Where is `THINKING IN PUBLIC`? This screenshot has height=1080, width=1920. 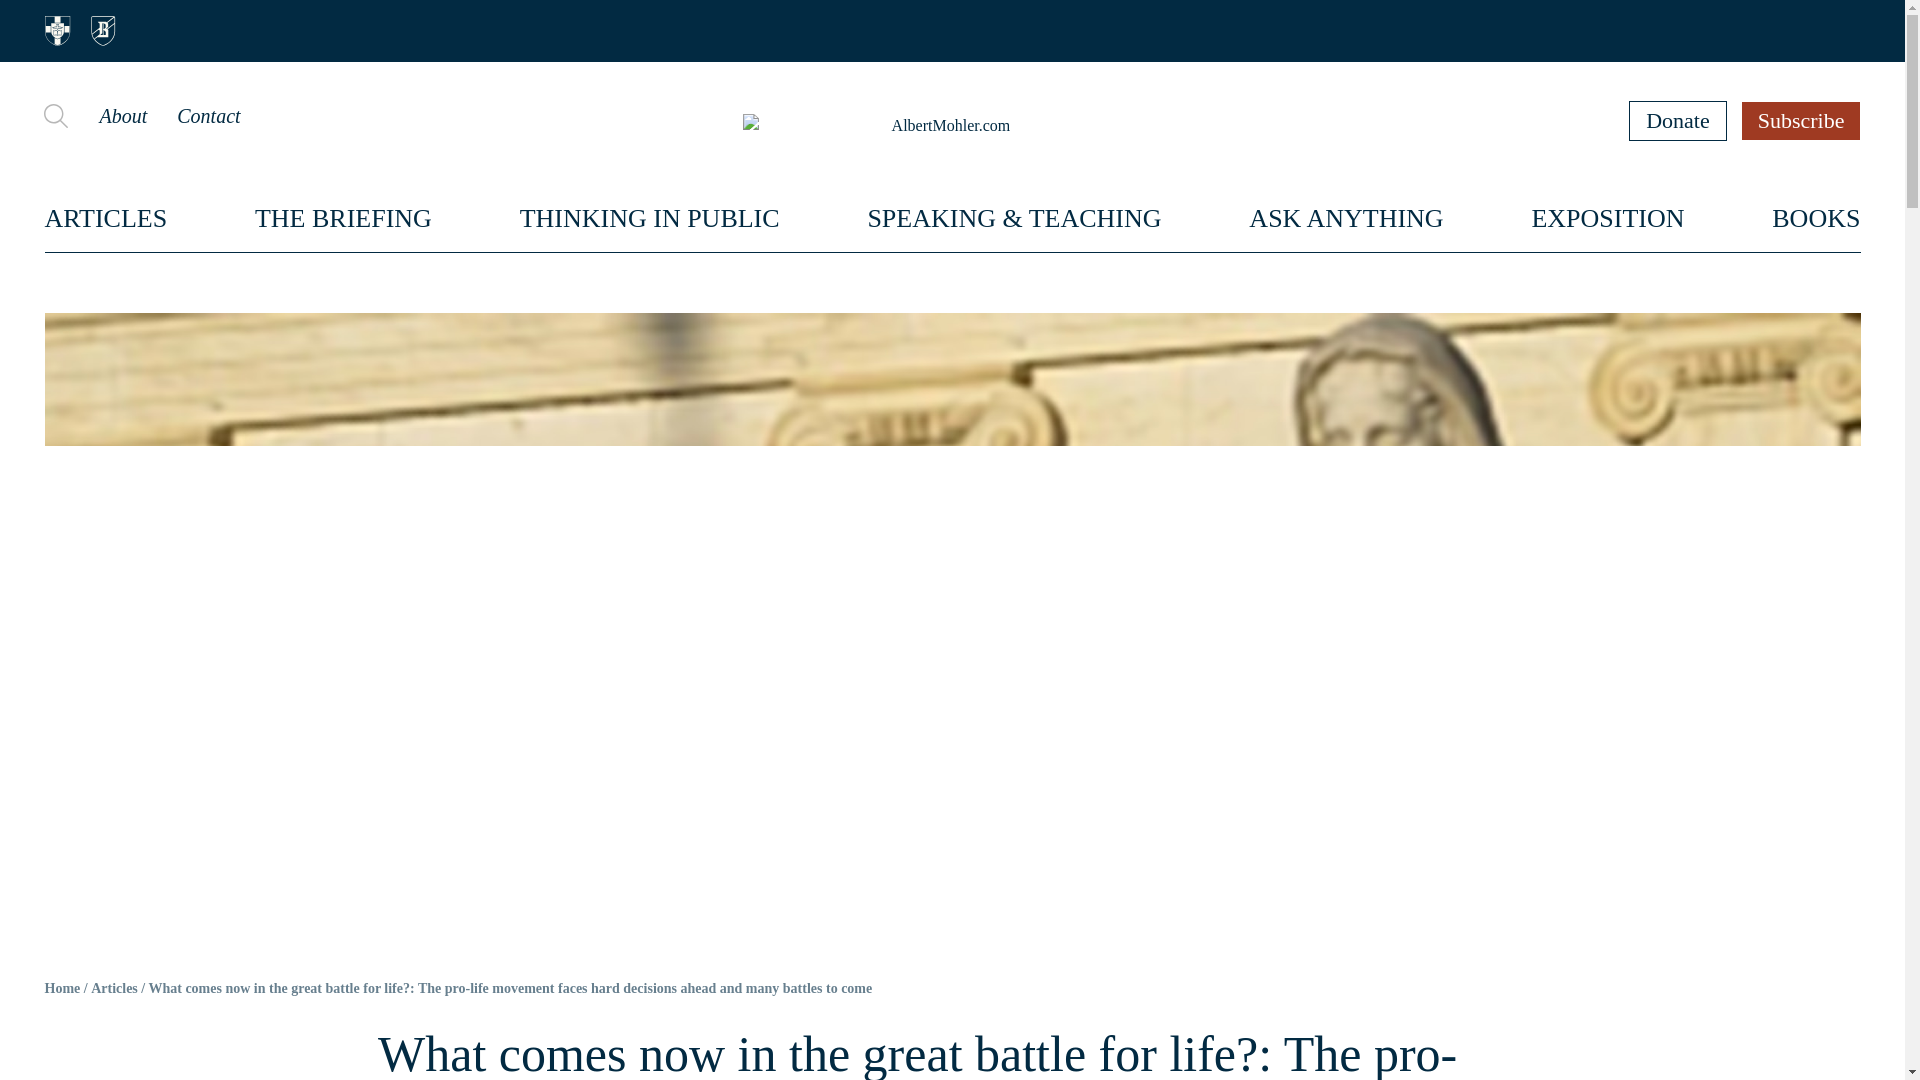
THINKING IN PUBLIC is located at coordinates (650, 218).